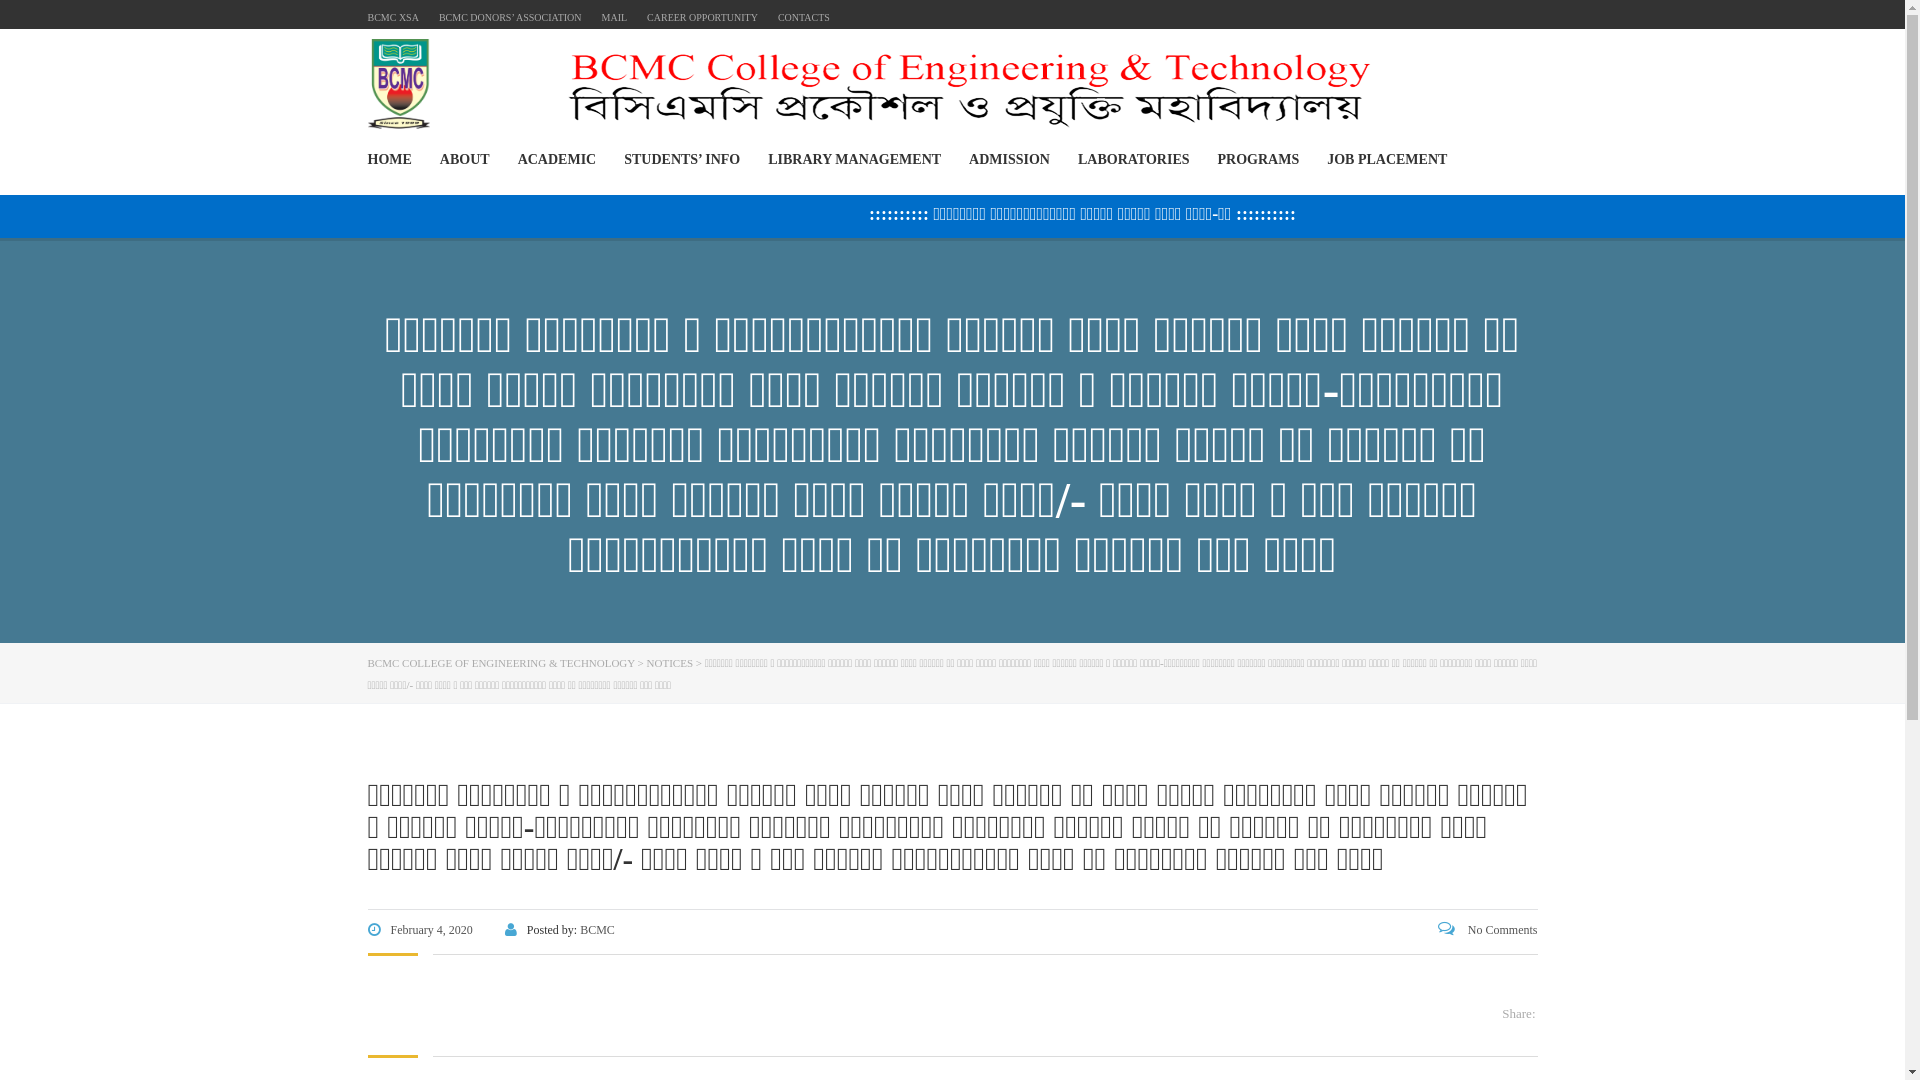 The width and height of the screenshot is (1920, 1080). Describe the element at coordinates (502, 663) in the screenshot. I see `BCMC COLLEGE OF ENGINEERING & TECHNOLOGY` at that location.